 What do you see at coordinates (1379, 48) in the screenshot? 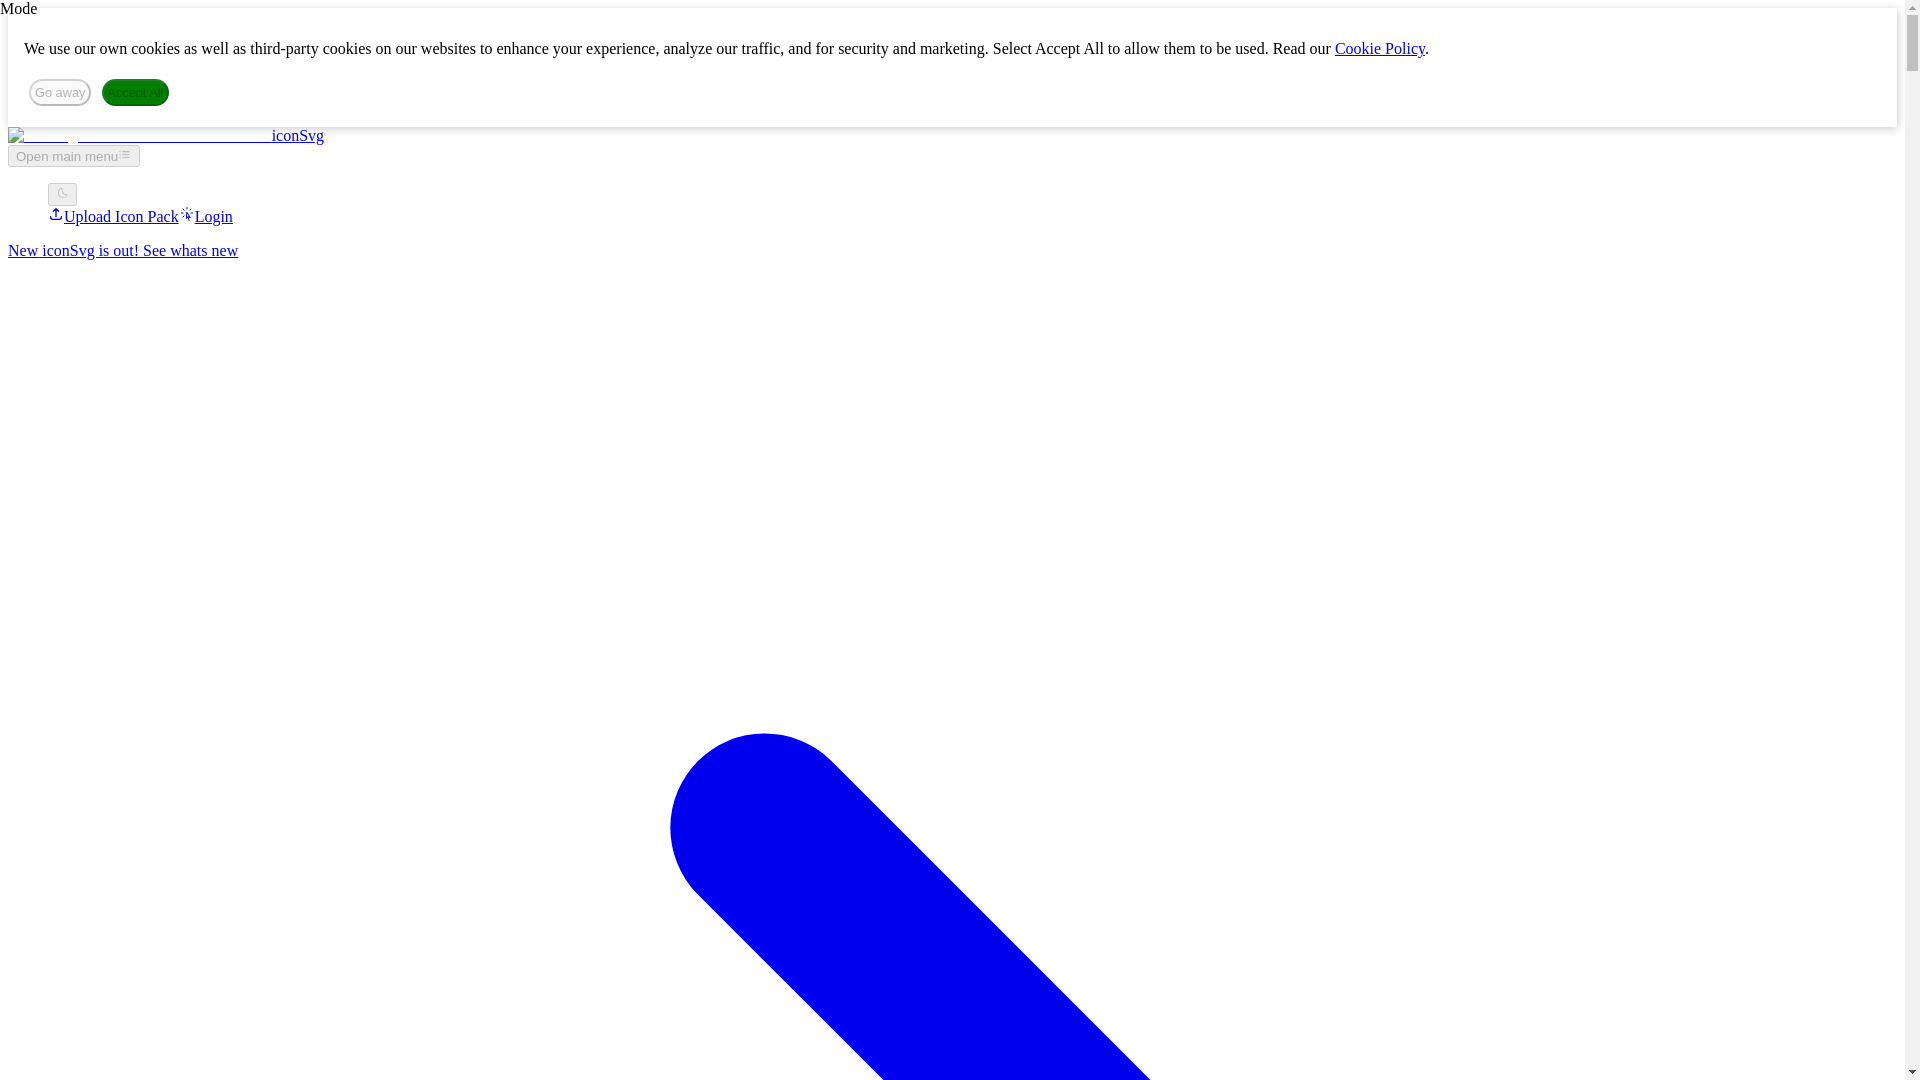
I see `Cookie Policy` at bounding box center [1379, 48].